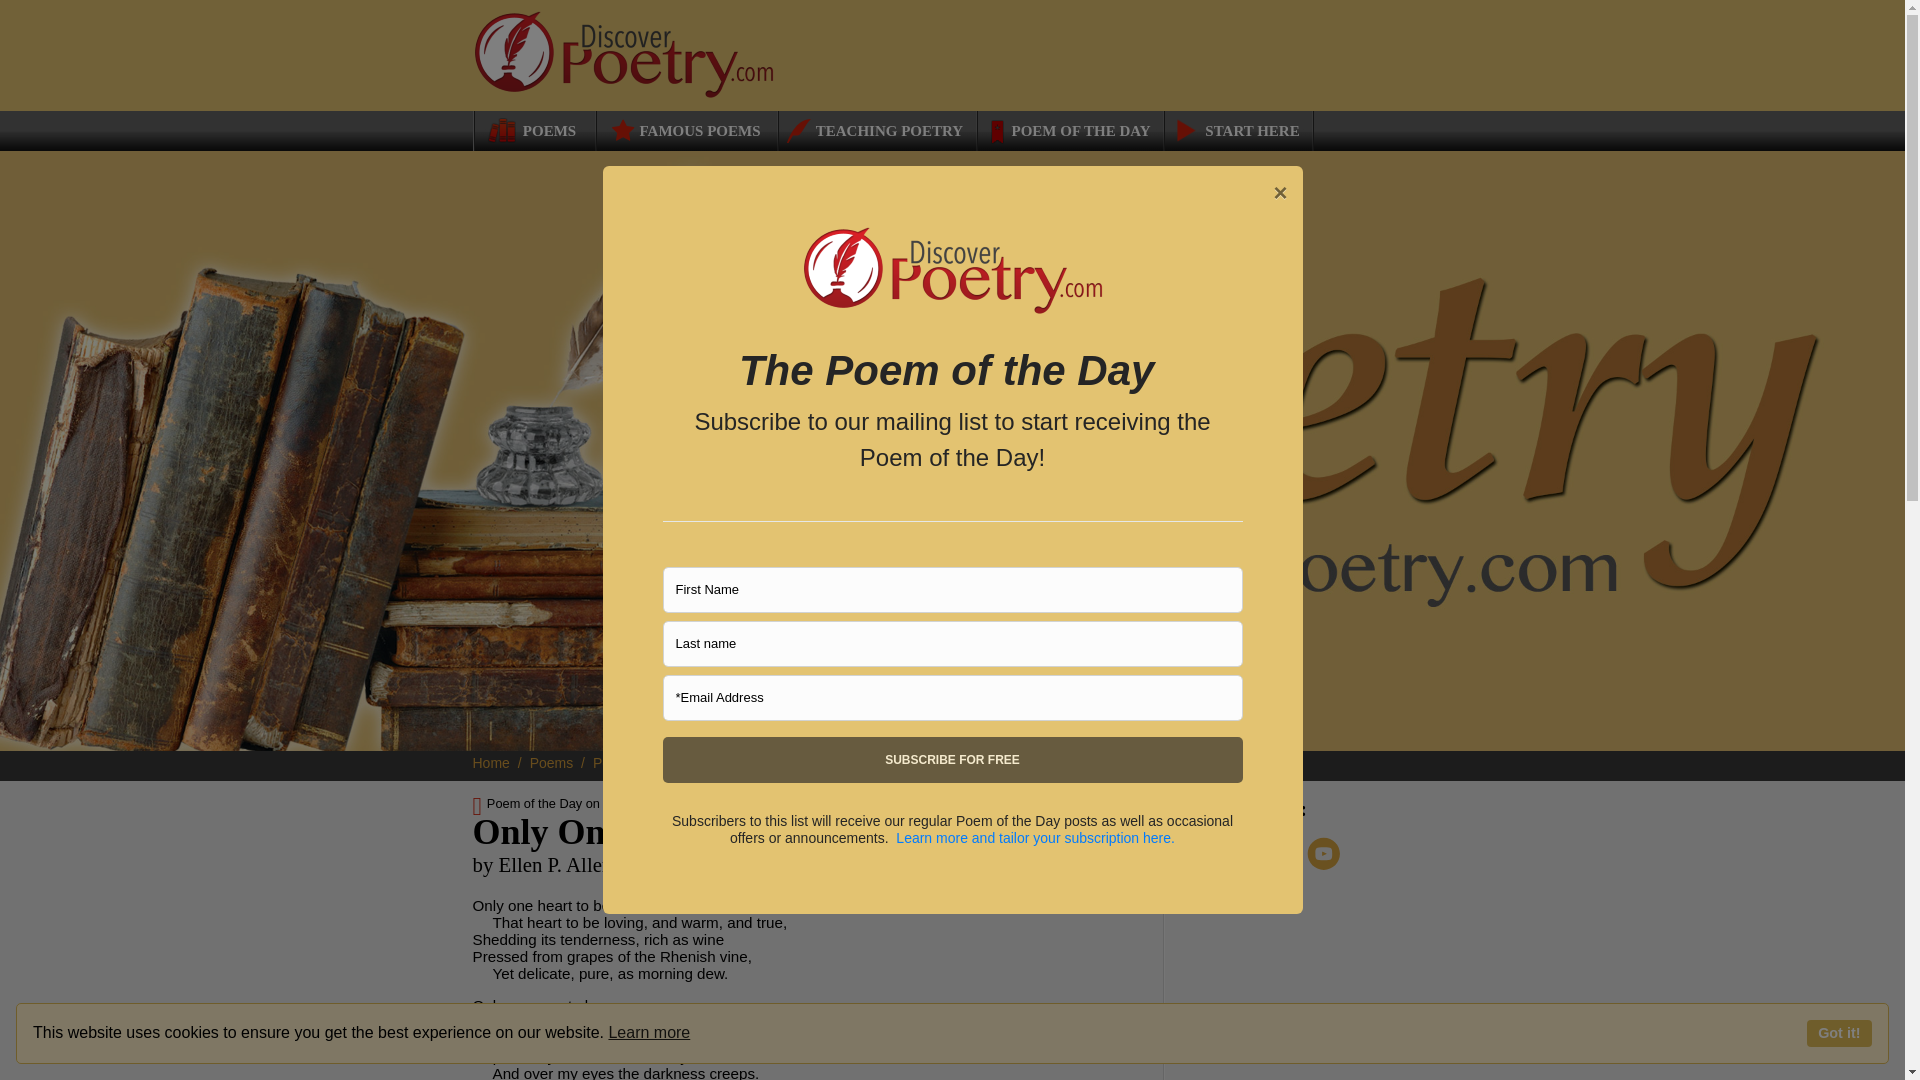  Describe the element at coordinates (528, 131) in the screenshot. I see `POEMS` at that location.